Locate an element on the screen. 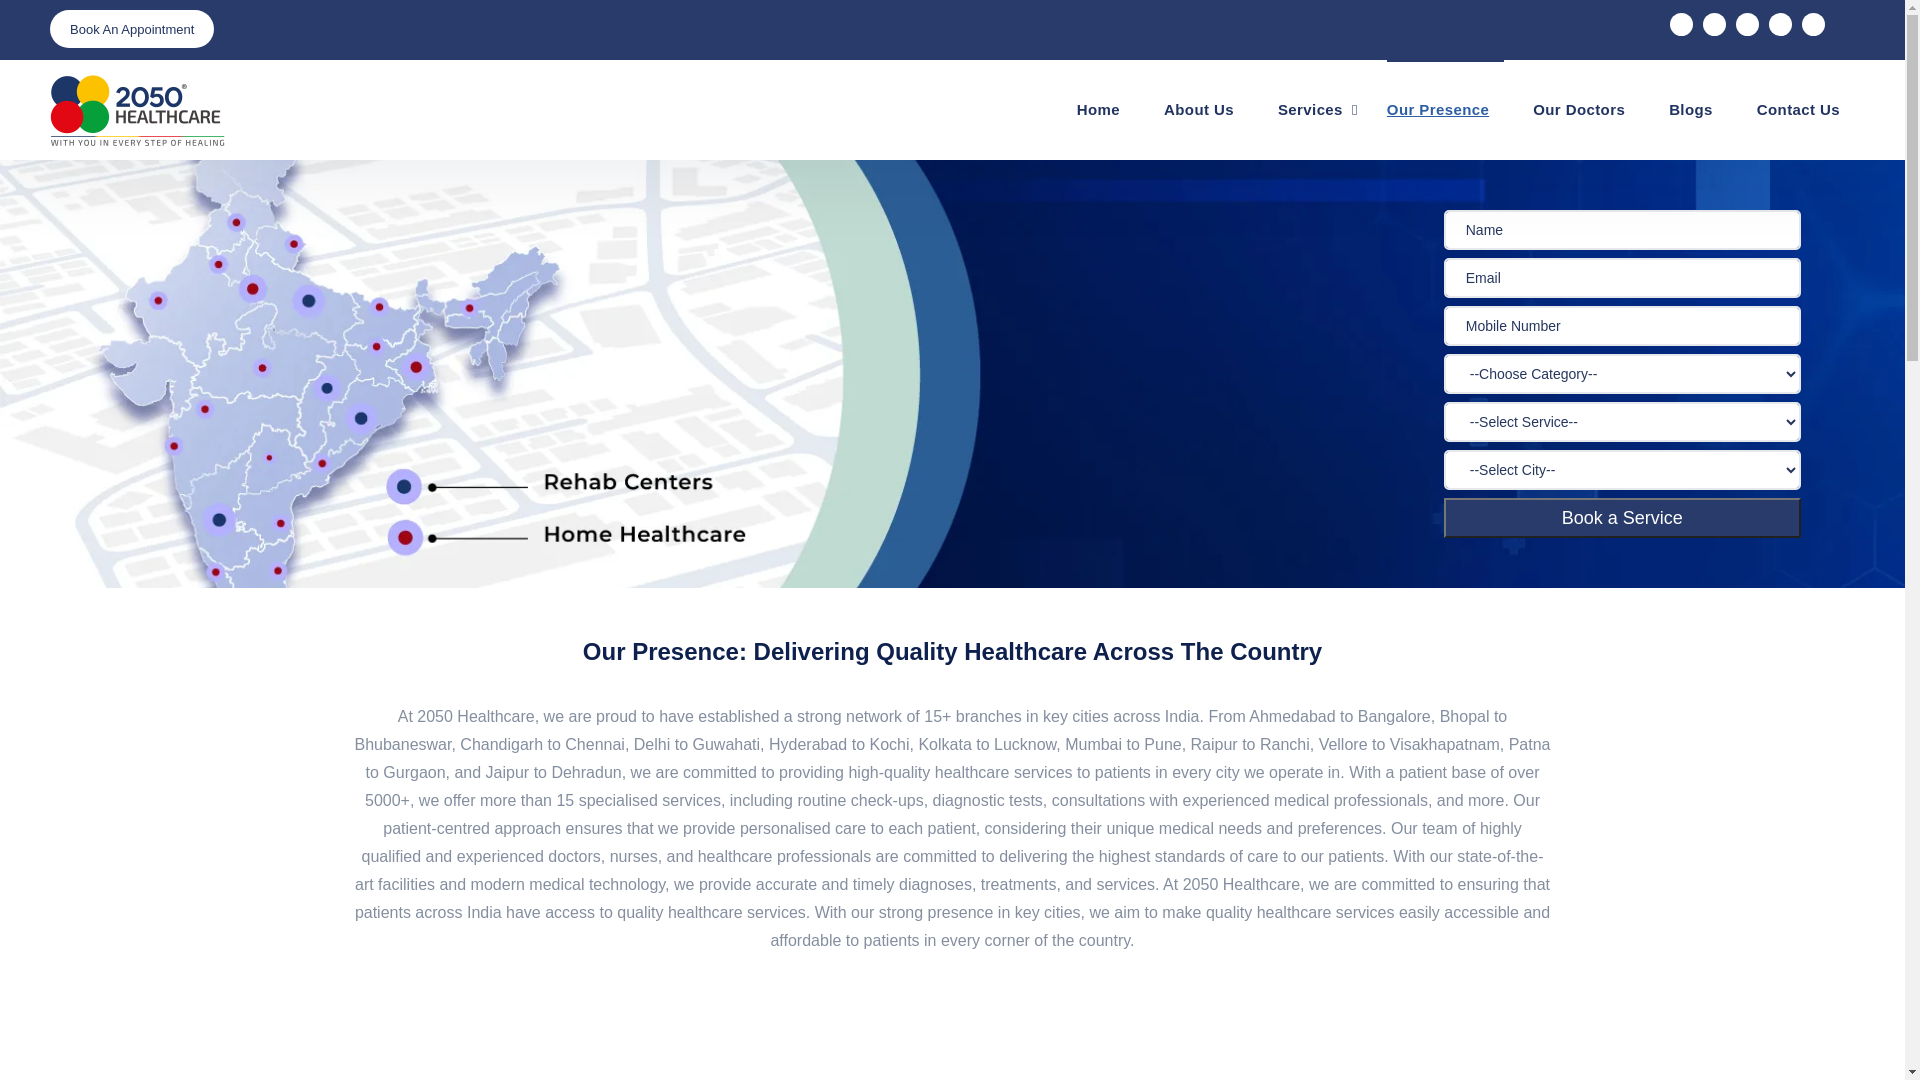 The width and height of the screenshot is (1920, 1080). Our Doctors is located at coordinates (1586, 110).